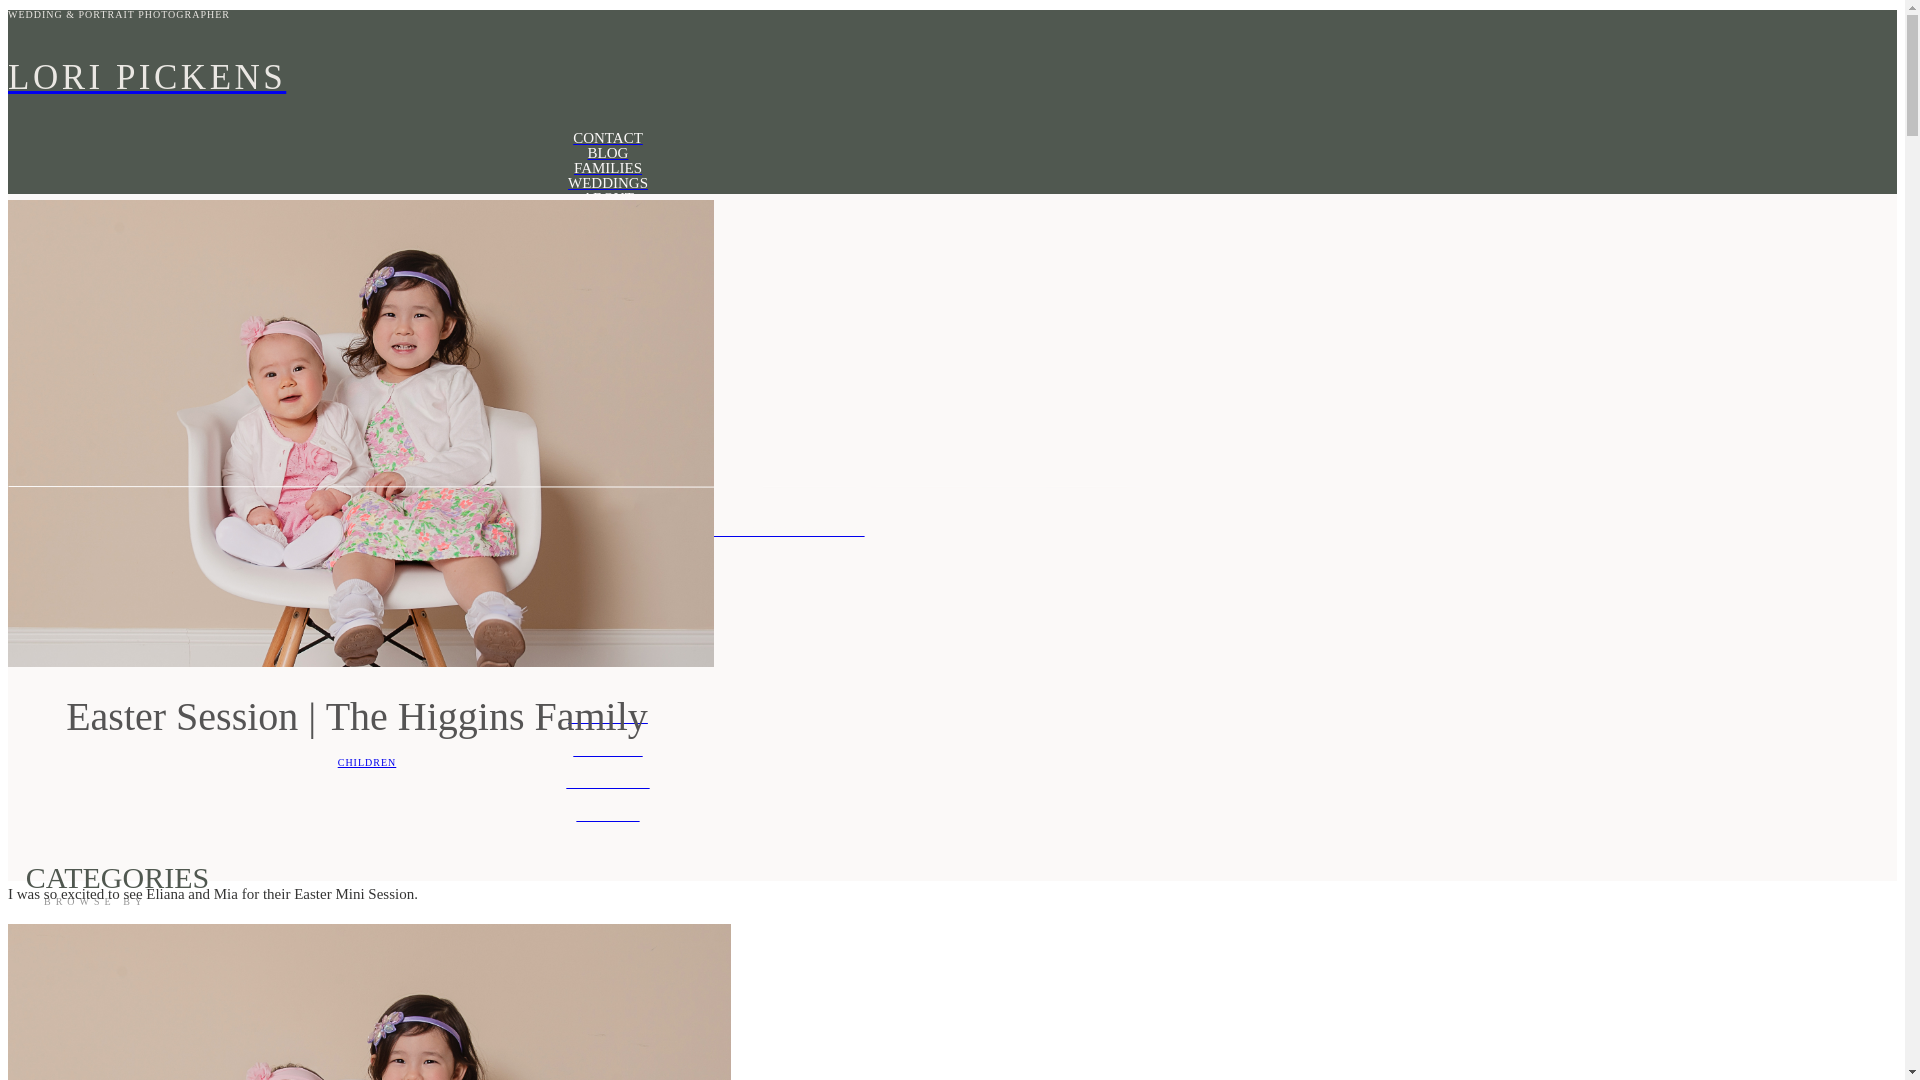  What do you see at coordinates (607, 184) in the screenshot?
I see `WEDDINGS` at bounding box center [607, 184].